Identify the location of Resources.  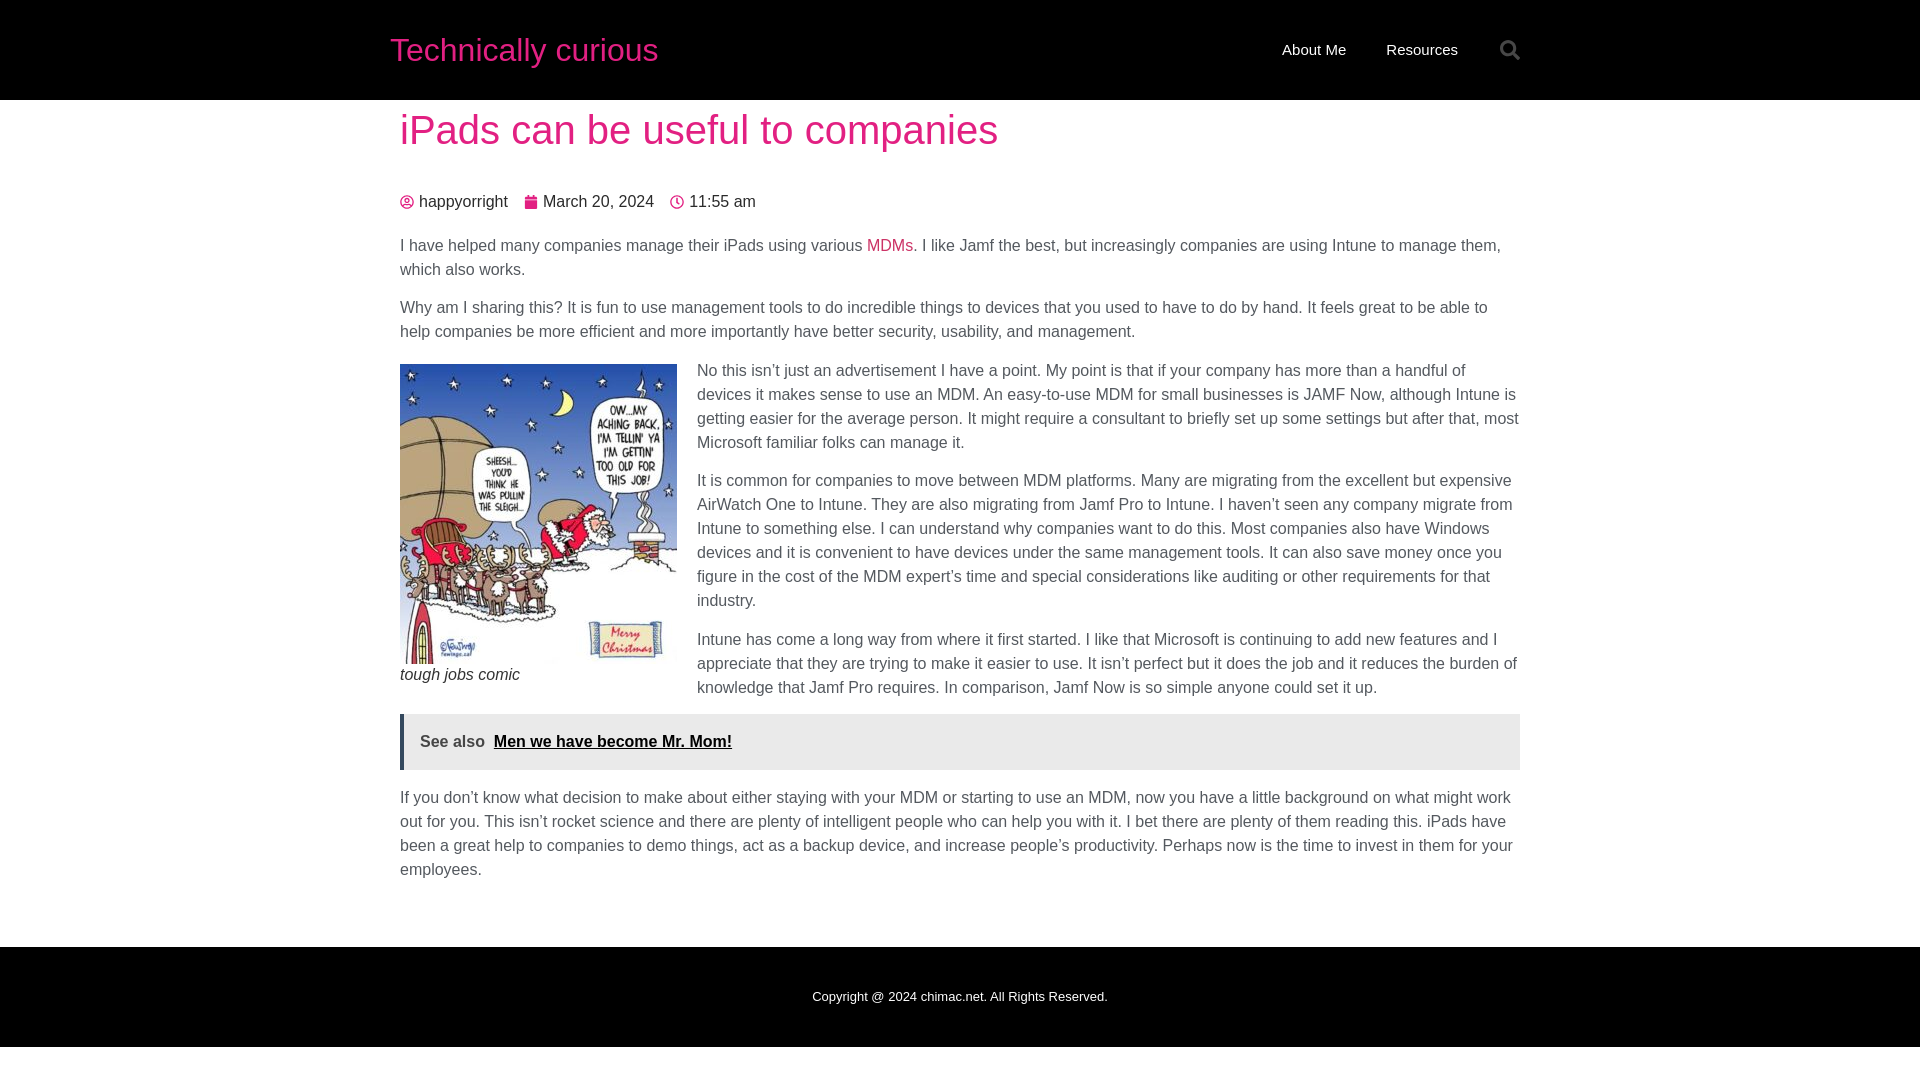
(1422, 50).